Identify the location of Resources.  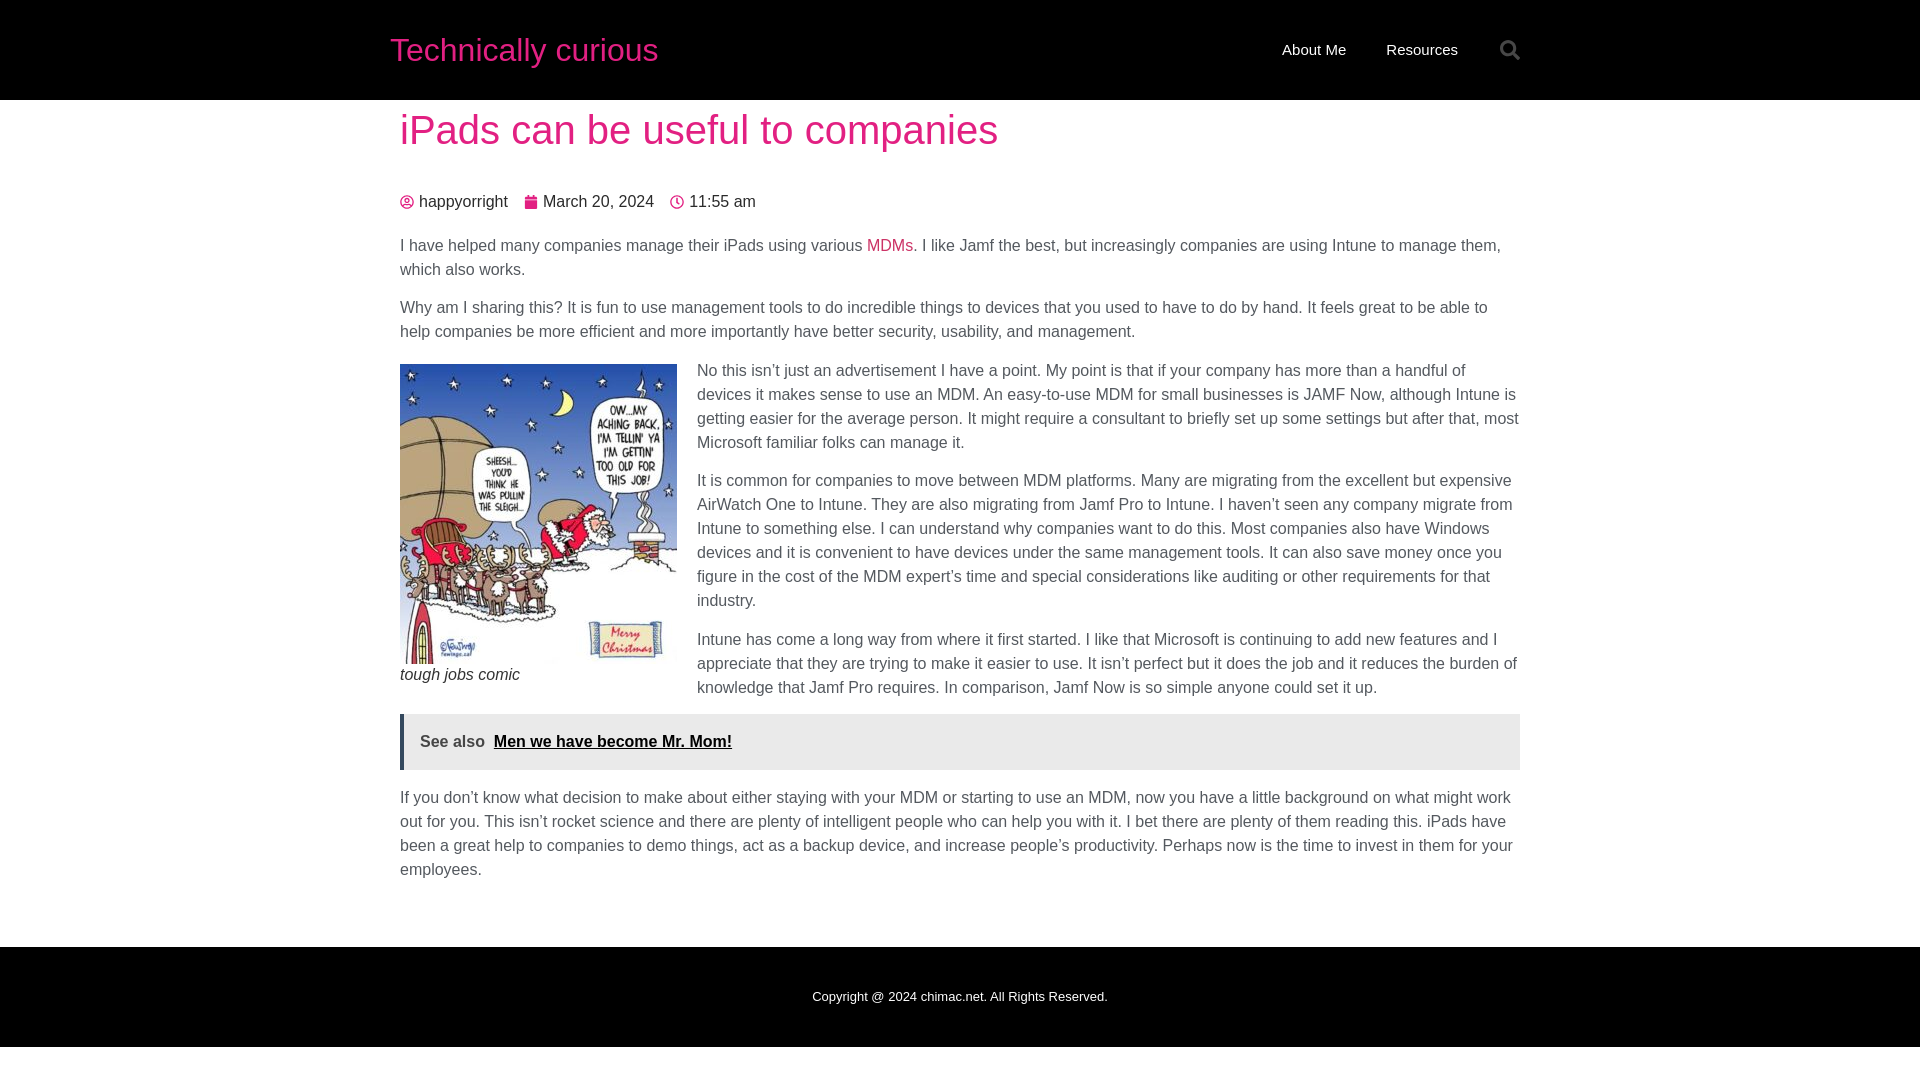
(1422, 50).